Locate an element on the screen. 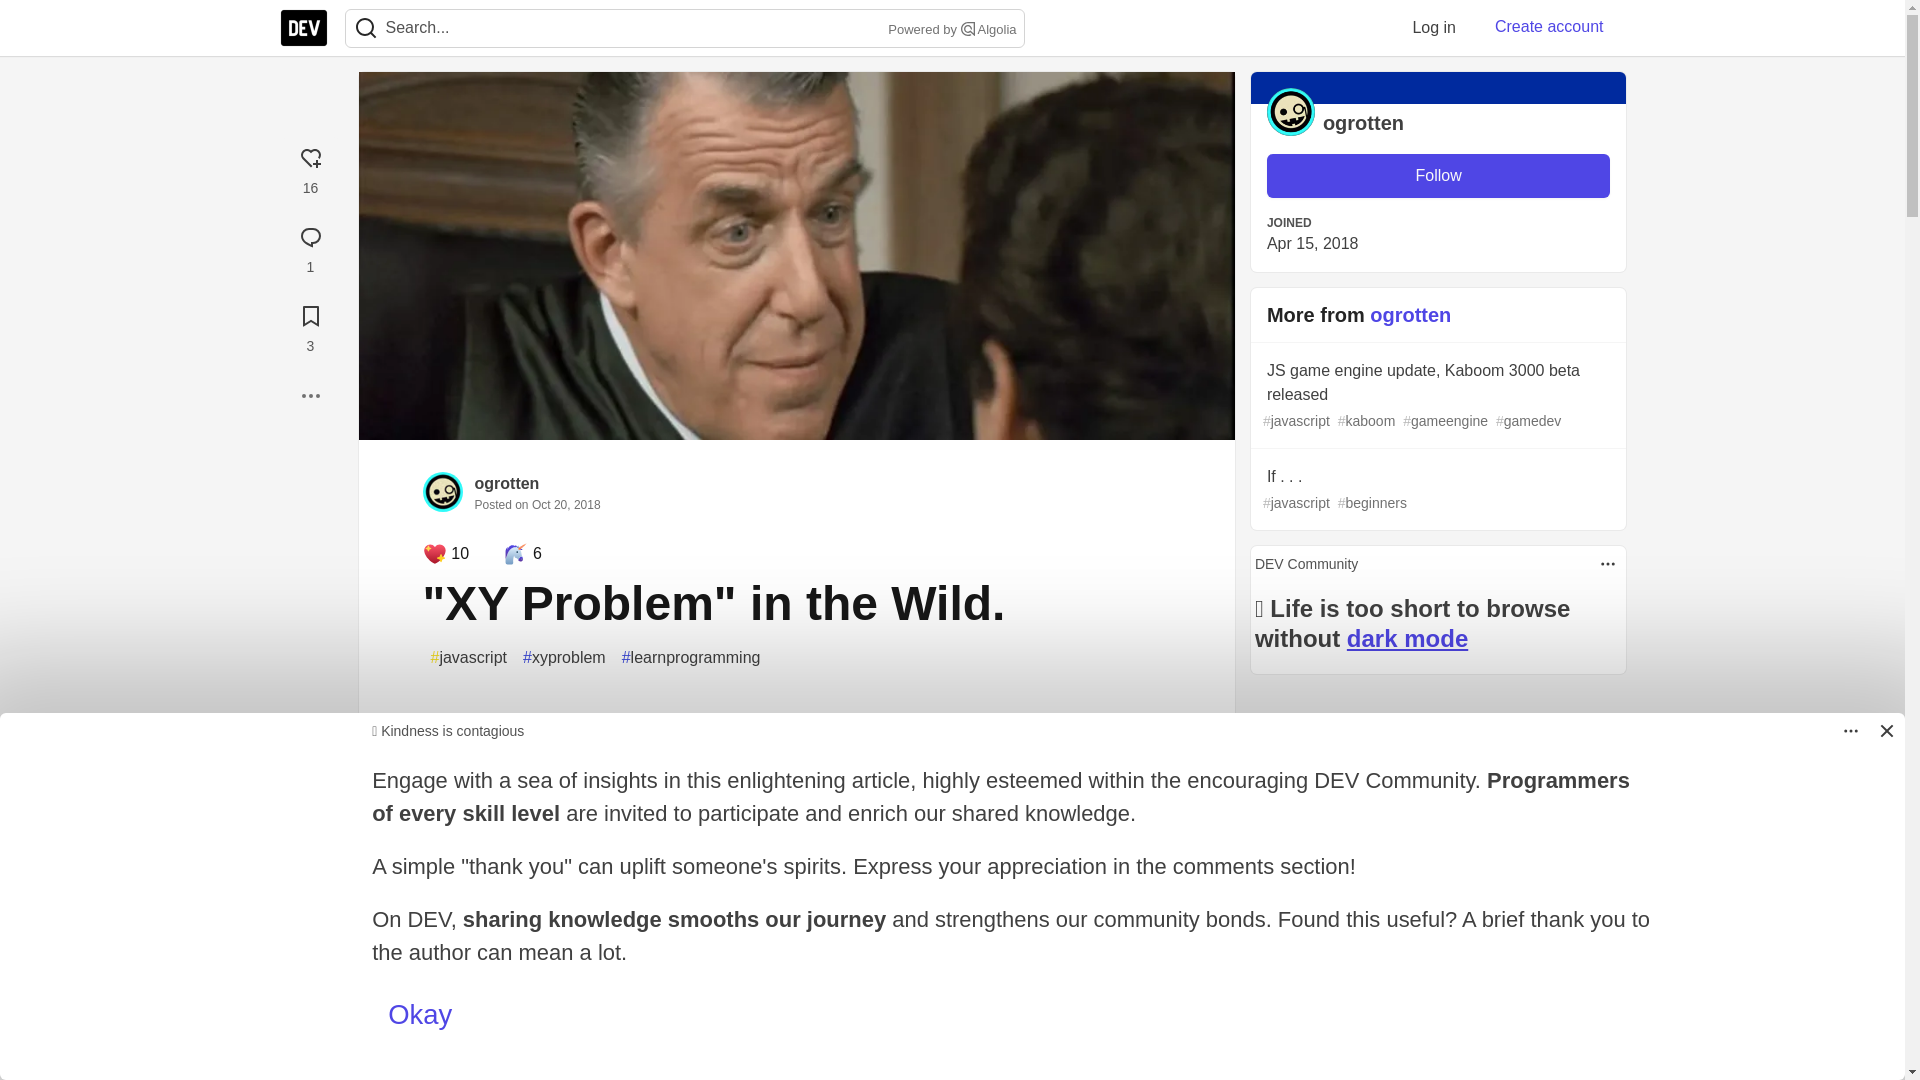  Close is located at coordinates (1886, 731).